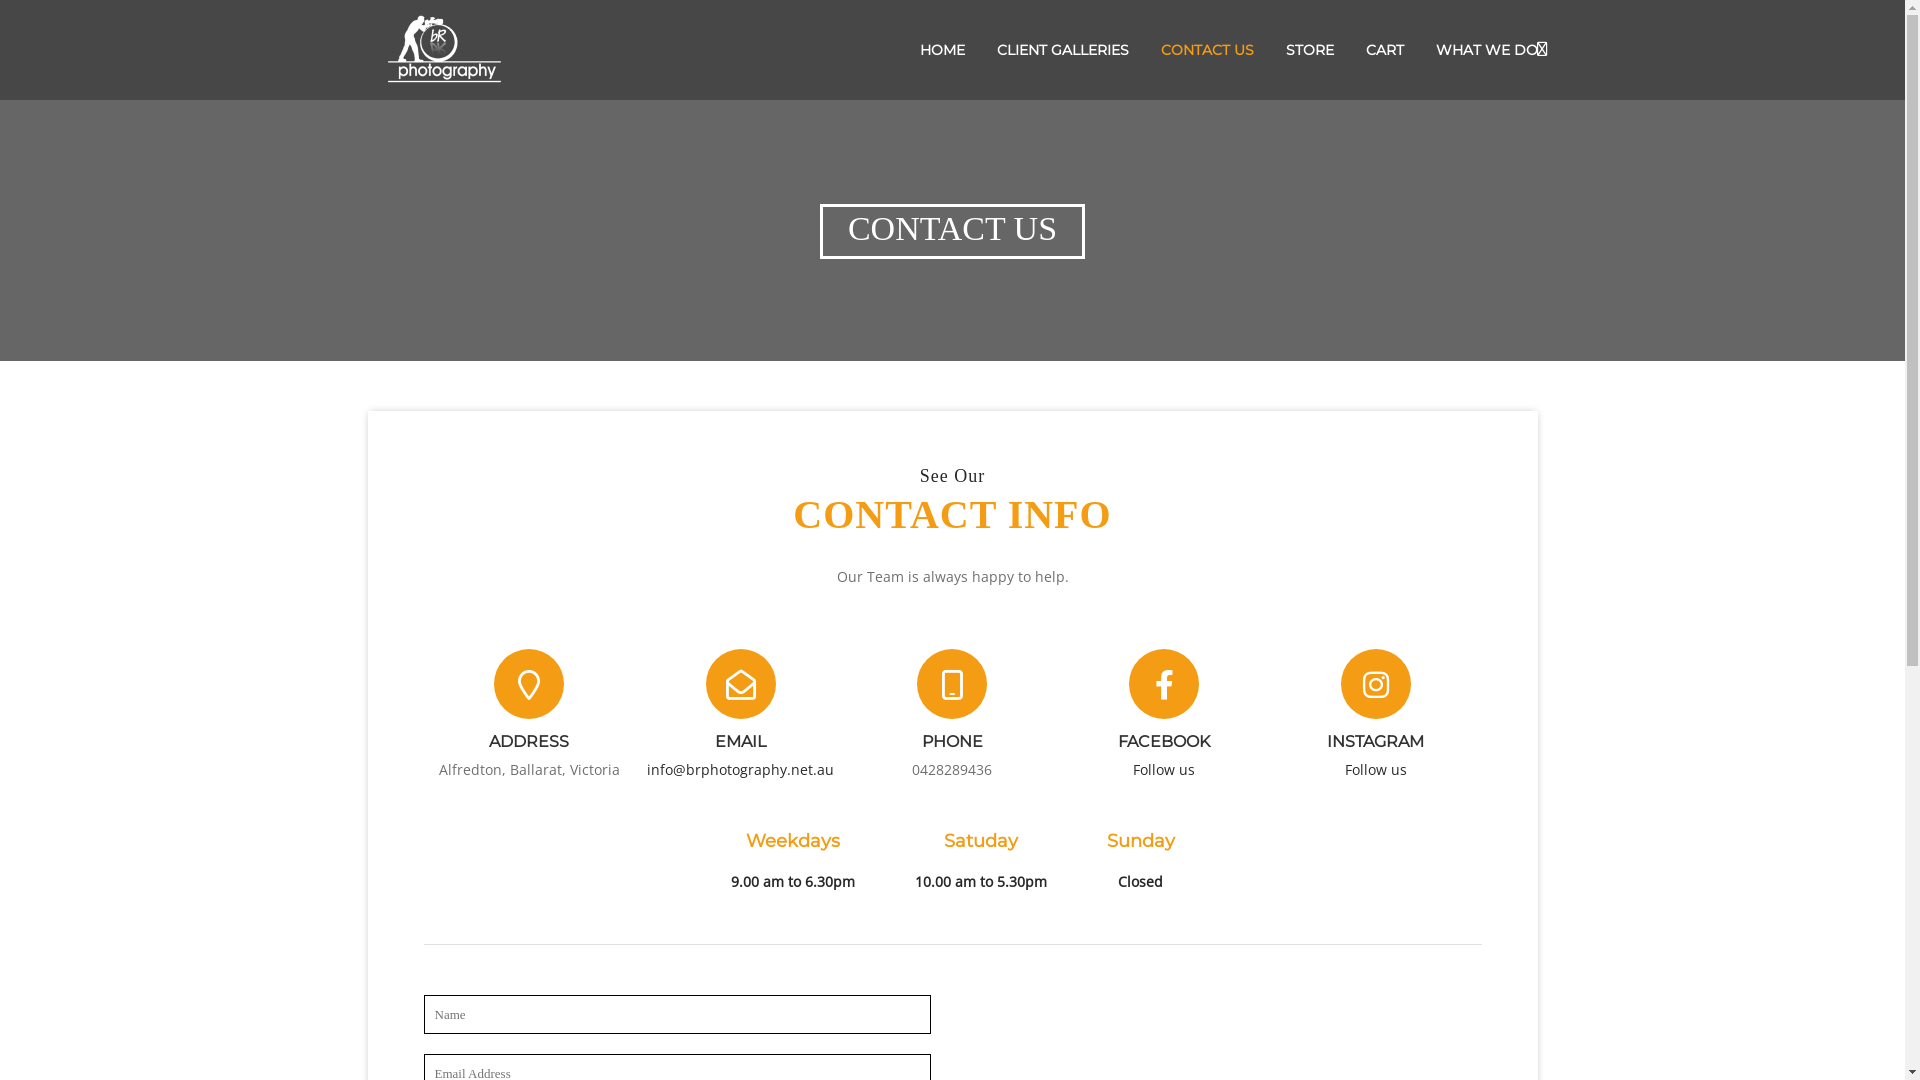  I want to click on CONTACT US, so click(1206, 50).